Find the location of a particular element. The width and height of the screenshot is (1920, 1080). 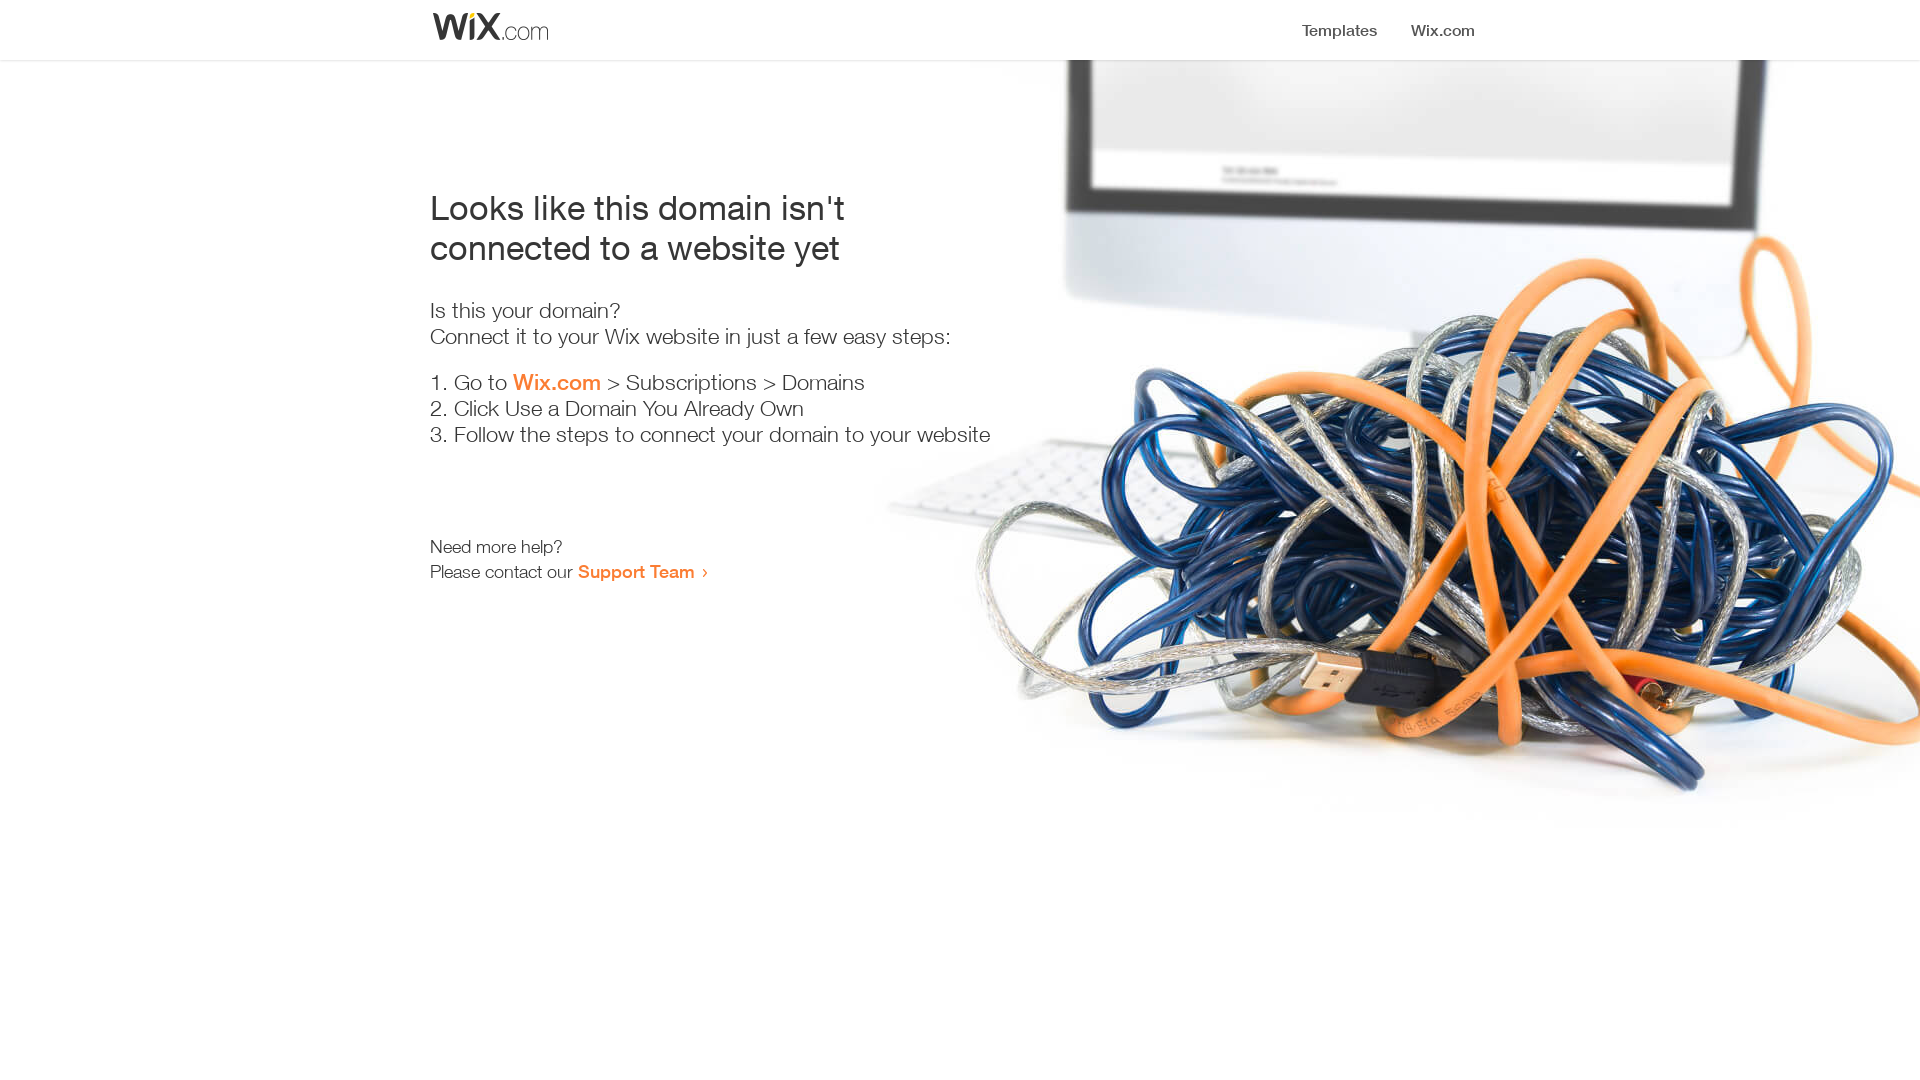

Wix.com is located at coordinates (557, 382).